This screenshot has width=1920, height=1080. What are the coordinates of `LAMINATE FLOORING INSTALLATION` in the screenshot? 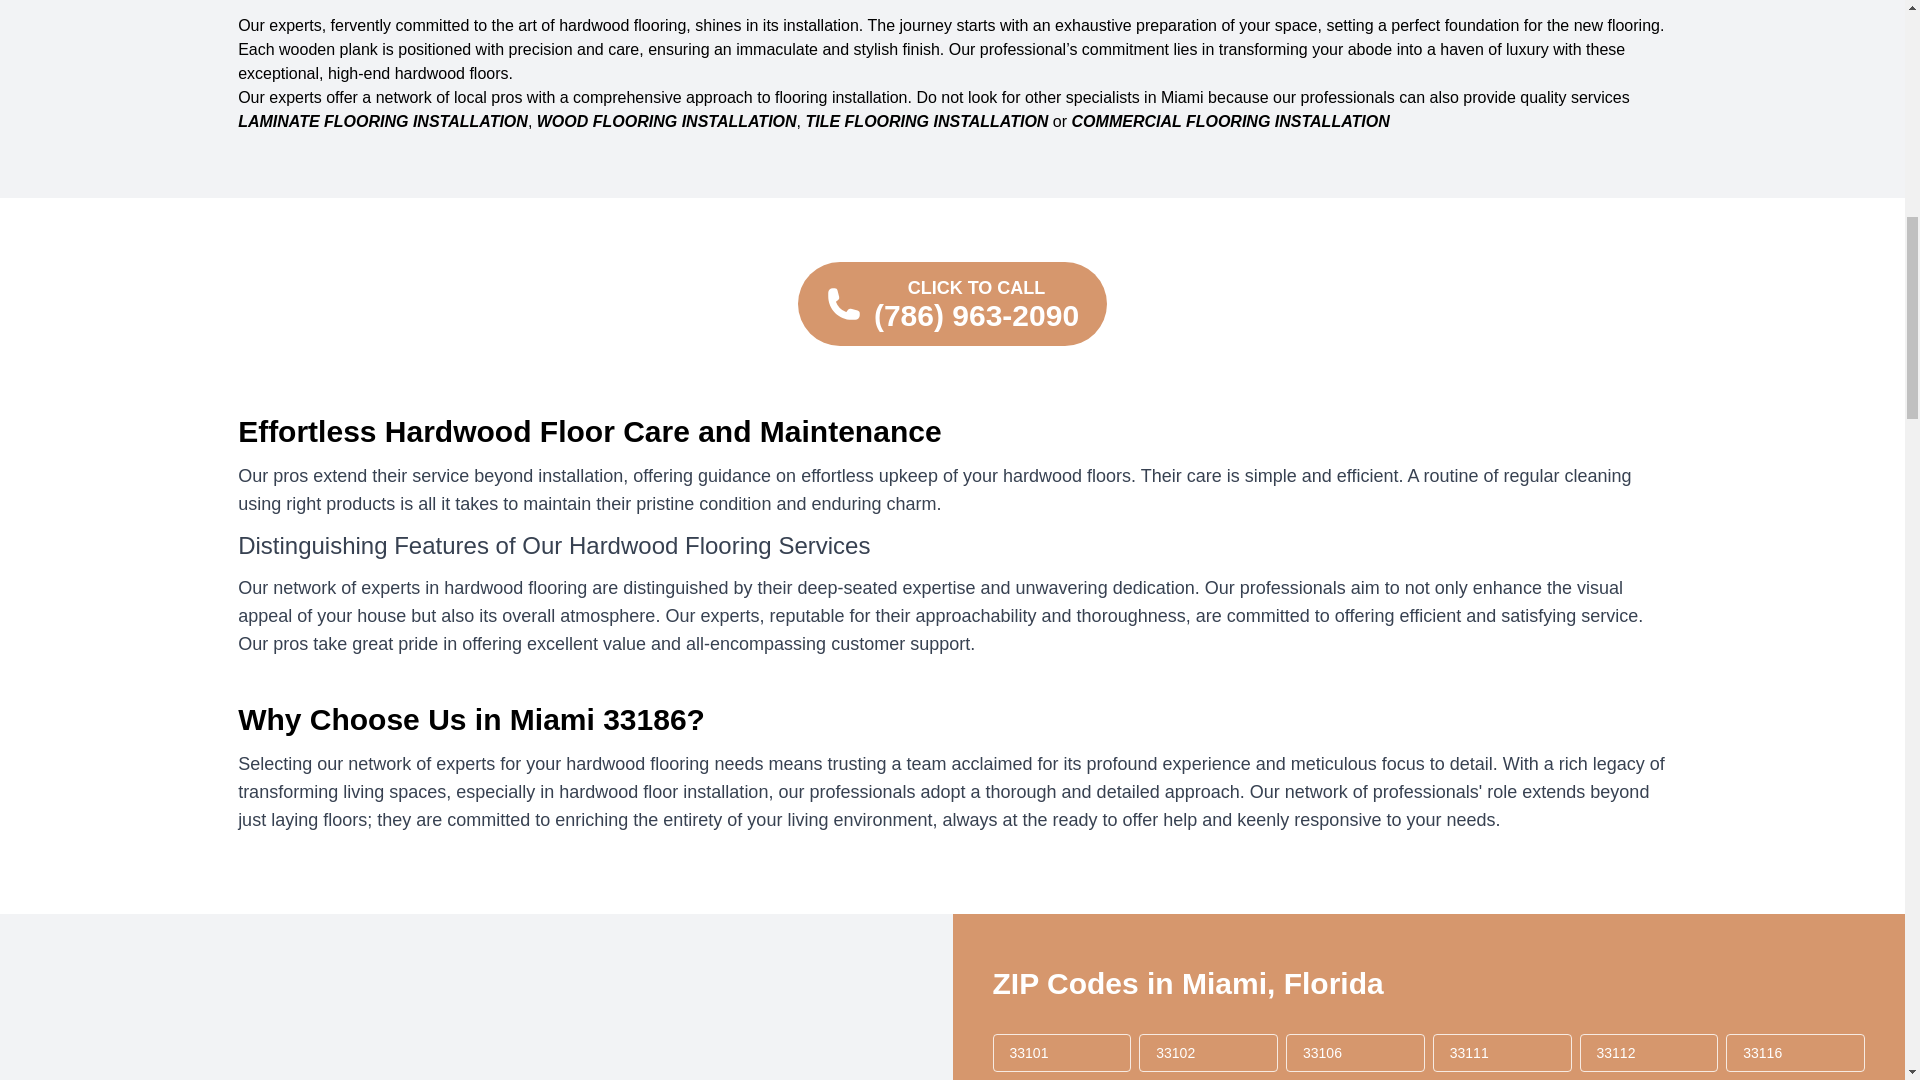 It's located at (383, 121).